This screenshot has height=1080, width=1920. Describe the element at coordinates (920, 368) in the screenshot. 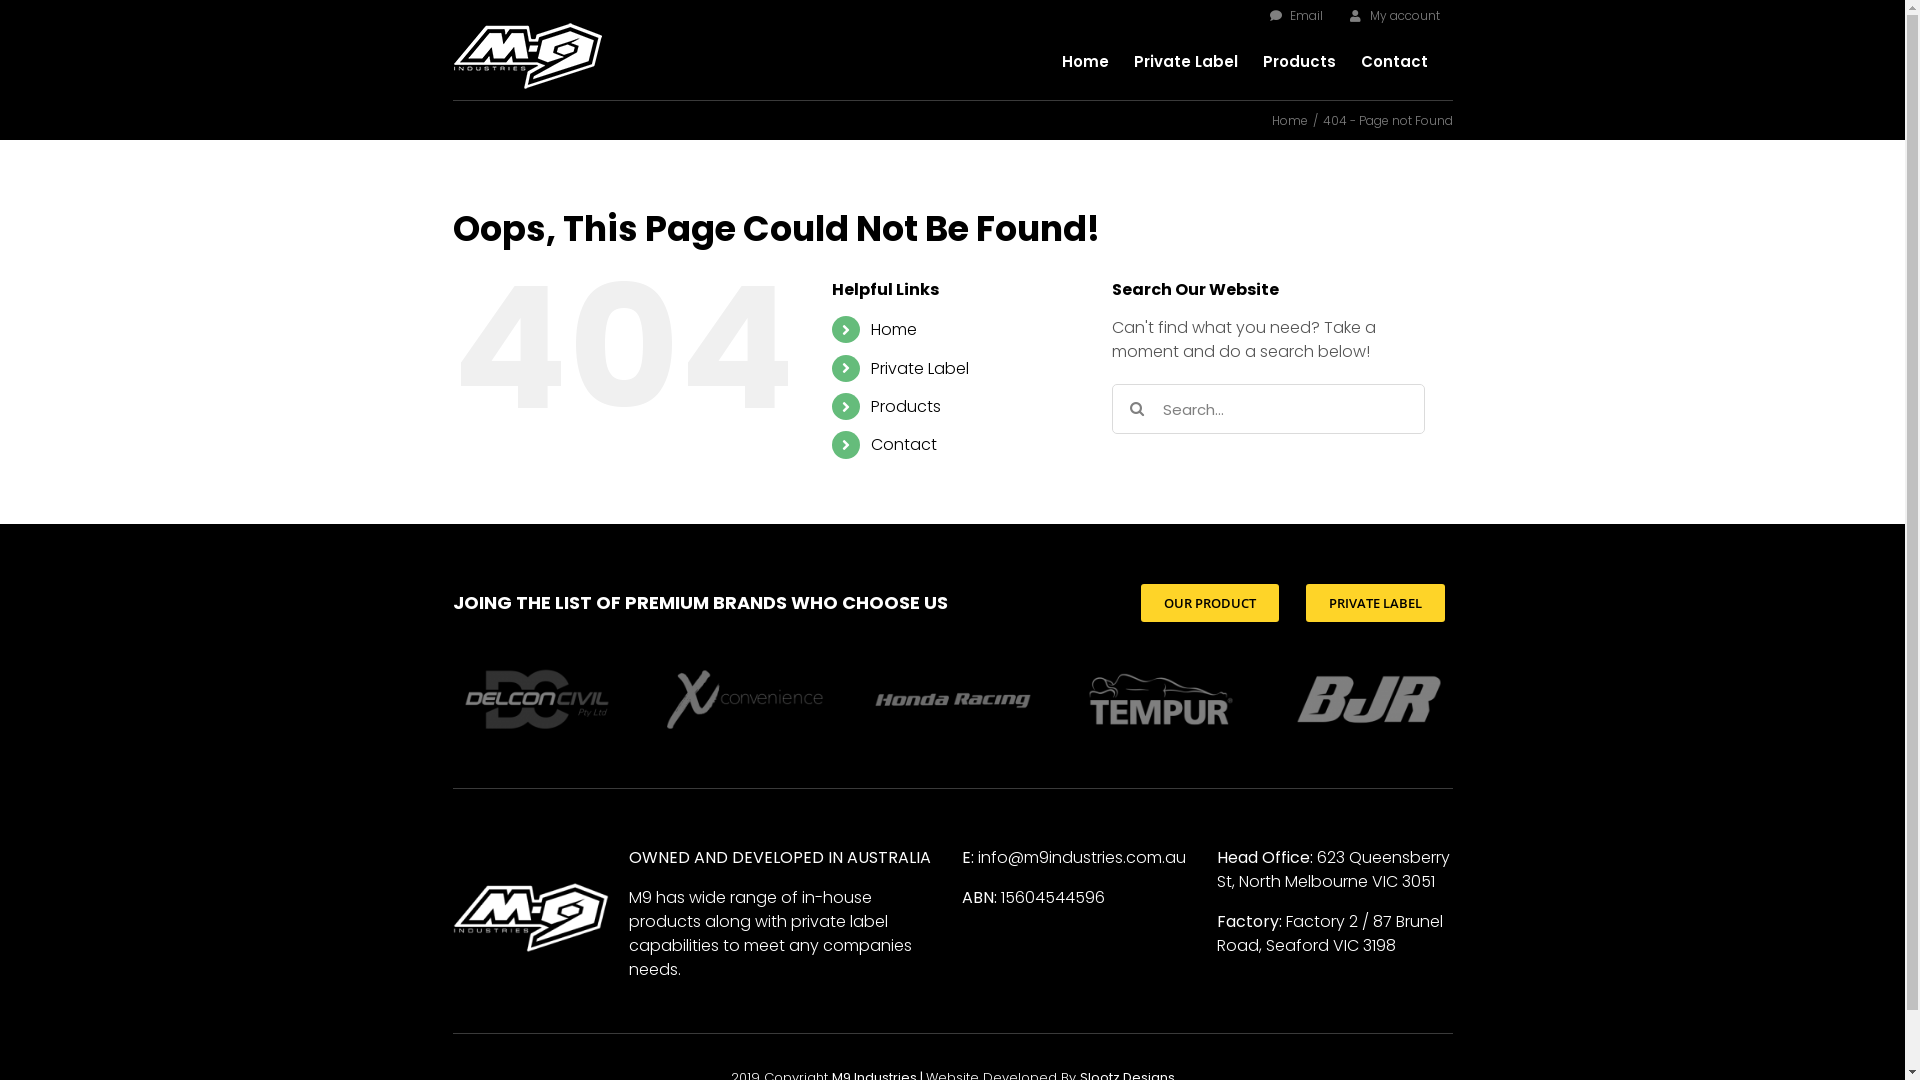

I see `Private Label` at that location.